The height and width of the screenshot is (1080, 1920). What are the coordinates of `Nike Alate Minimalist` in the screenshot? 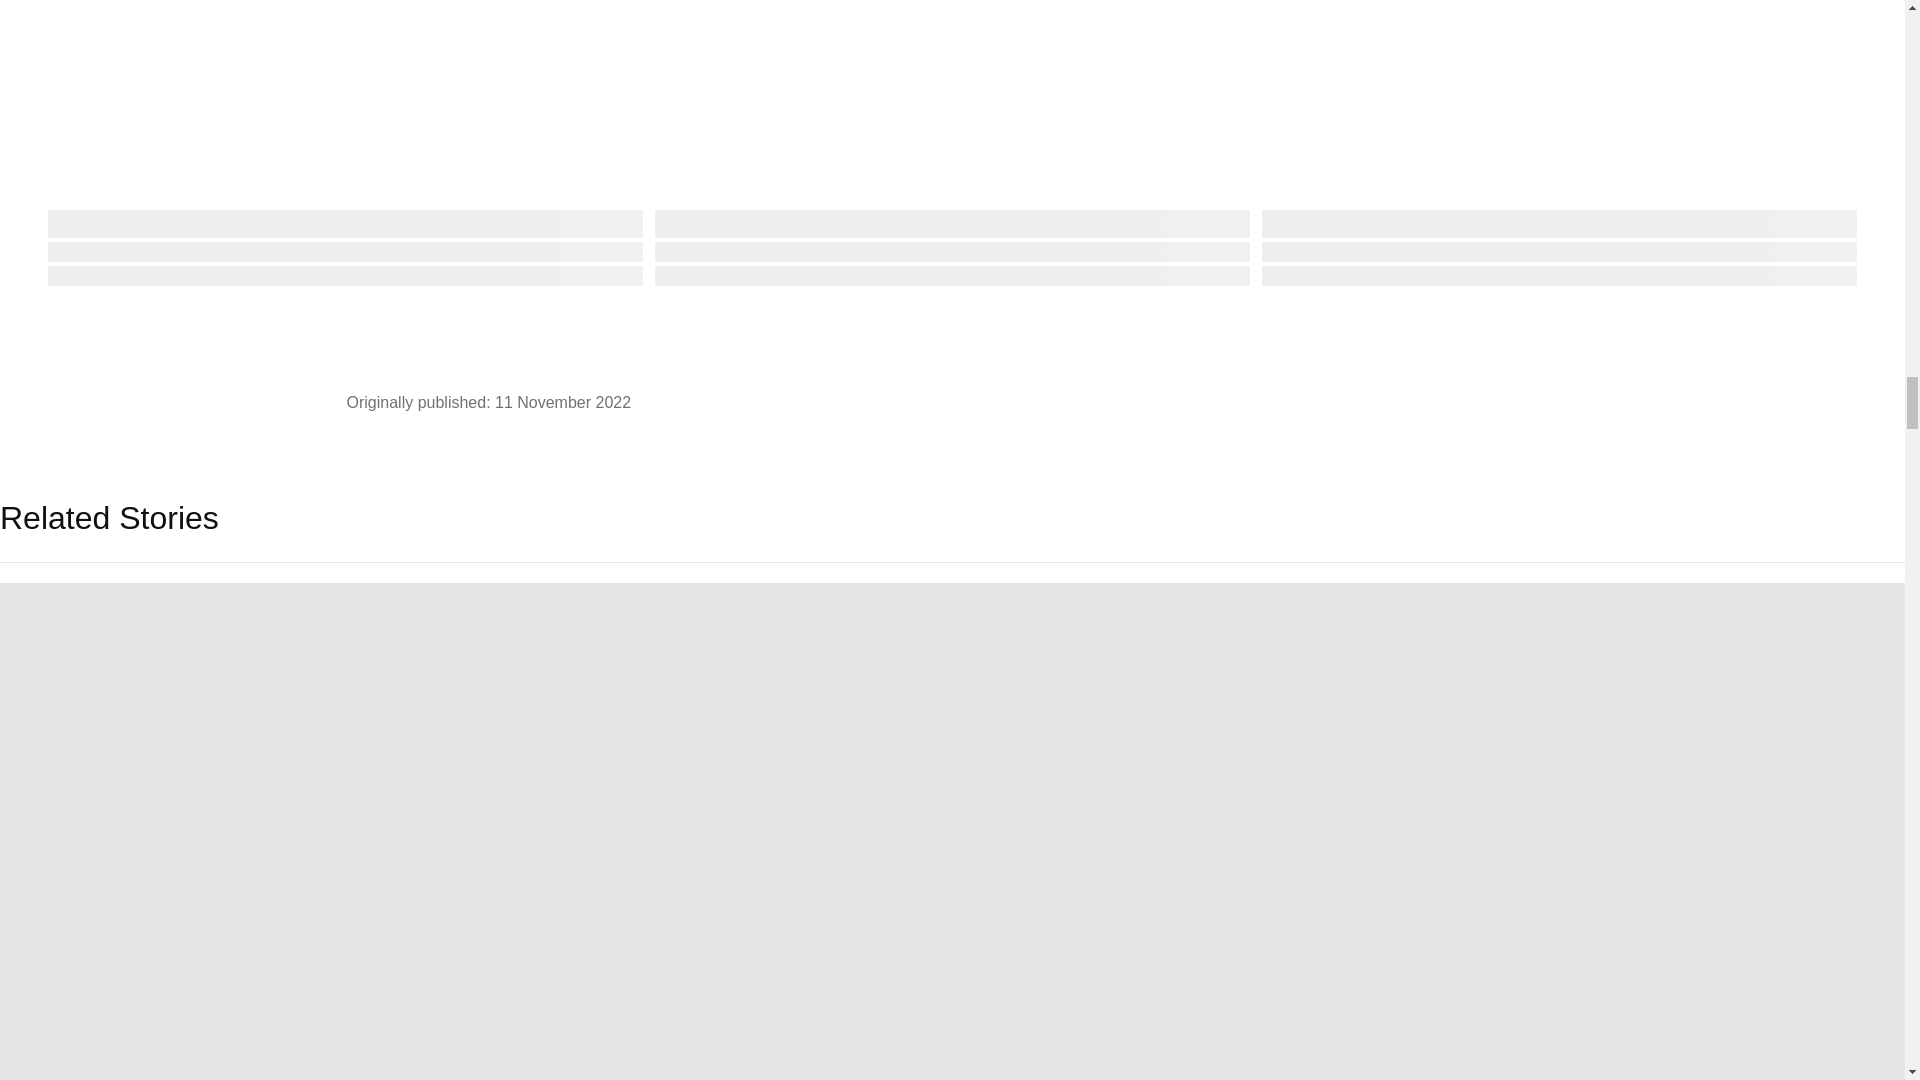 It's located at (346, 143).